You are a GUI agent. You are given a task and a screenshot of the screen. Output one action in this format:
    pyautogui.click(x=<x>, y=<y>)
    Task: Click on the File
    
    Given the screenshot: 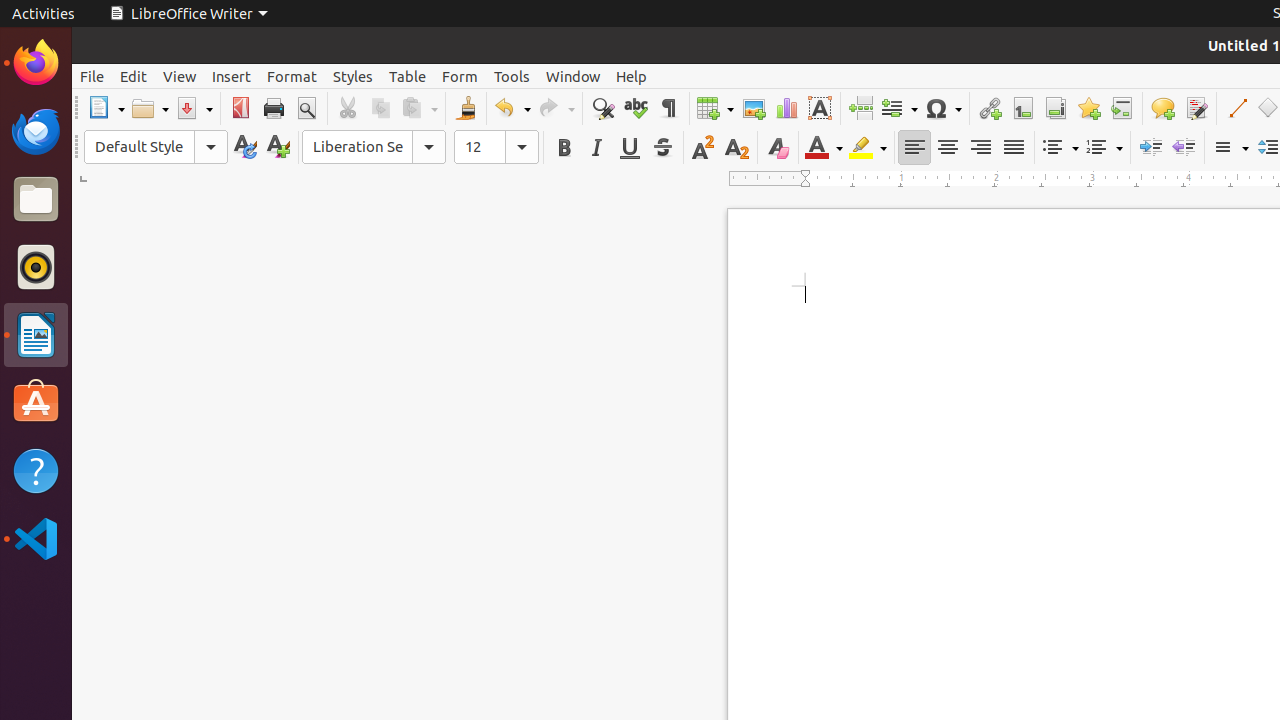 What is the action you would take?
    pyautogui.click(x=92, y=76)
    